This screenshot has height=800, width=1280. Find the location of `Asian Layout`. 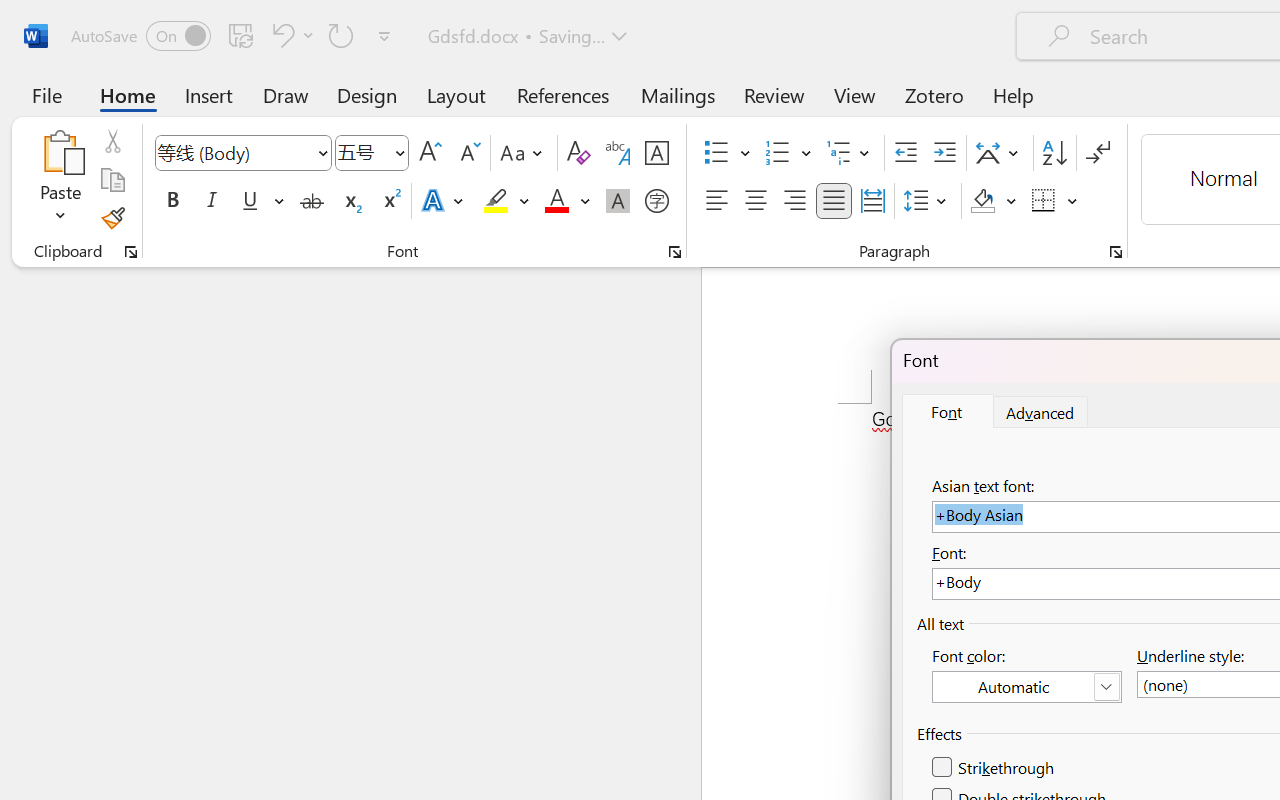

Asian Layout is located at coordinates (1000, 153).